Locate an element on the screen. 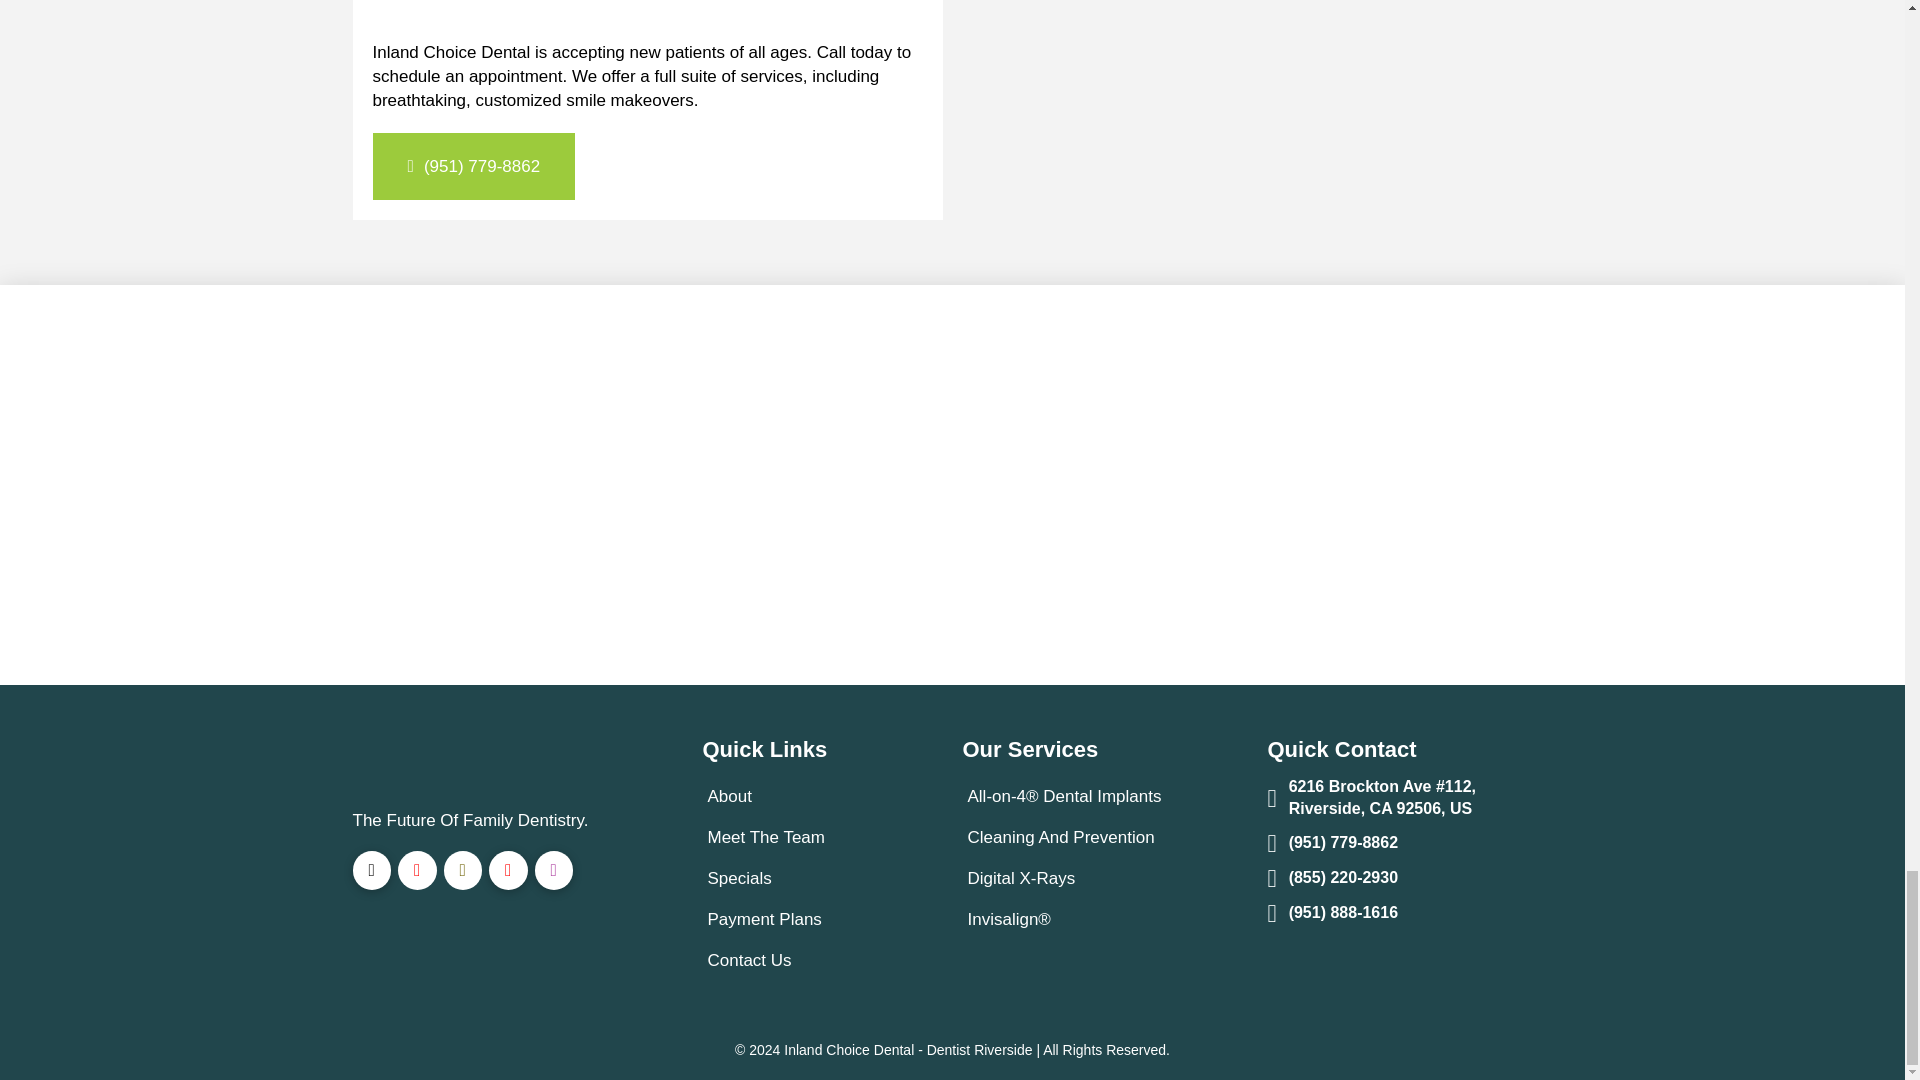 The height and width of the screenshot is (1080, 1920). Contact Us is located at coordinates (752, 960).